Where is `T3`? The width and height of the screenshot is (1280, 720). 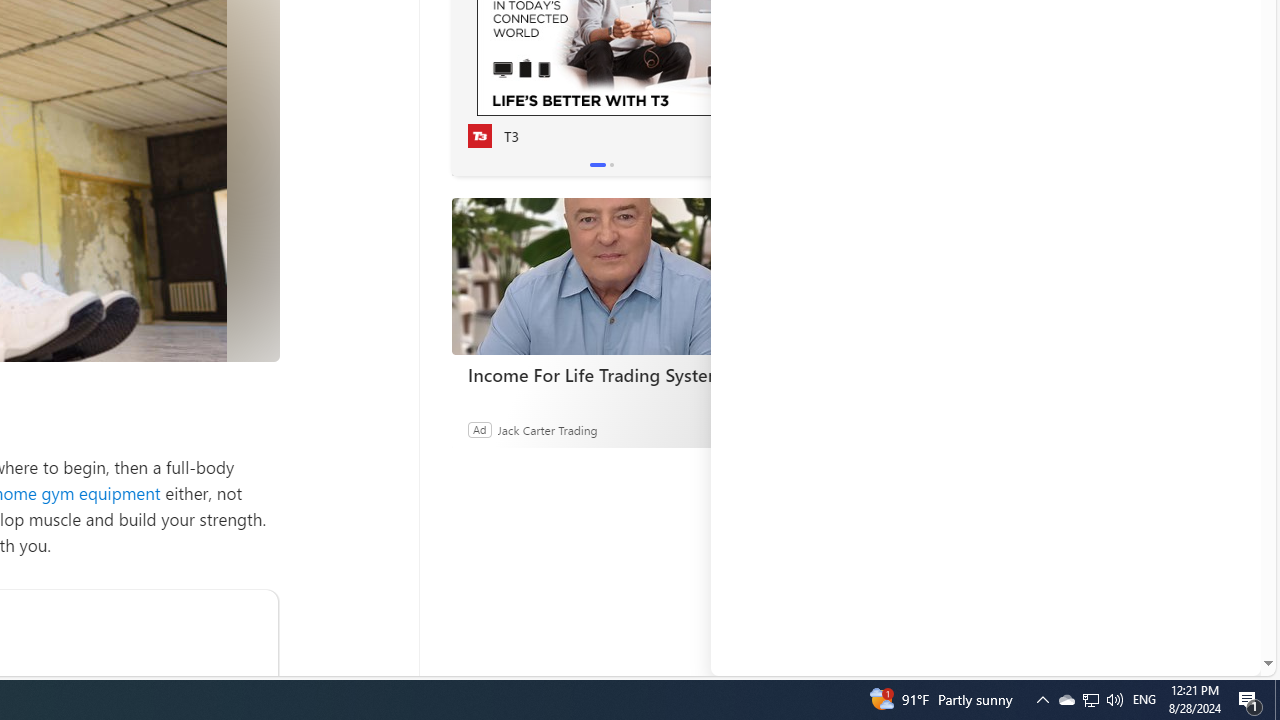
T3 is located at coordinates (479, 136).